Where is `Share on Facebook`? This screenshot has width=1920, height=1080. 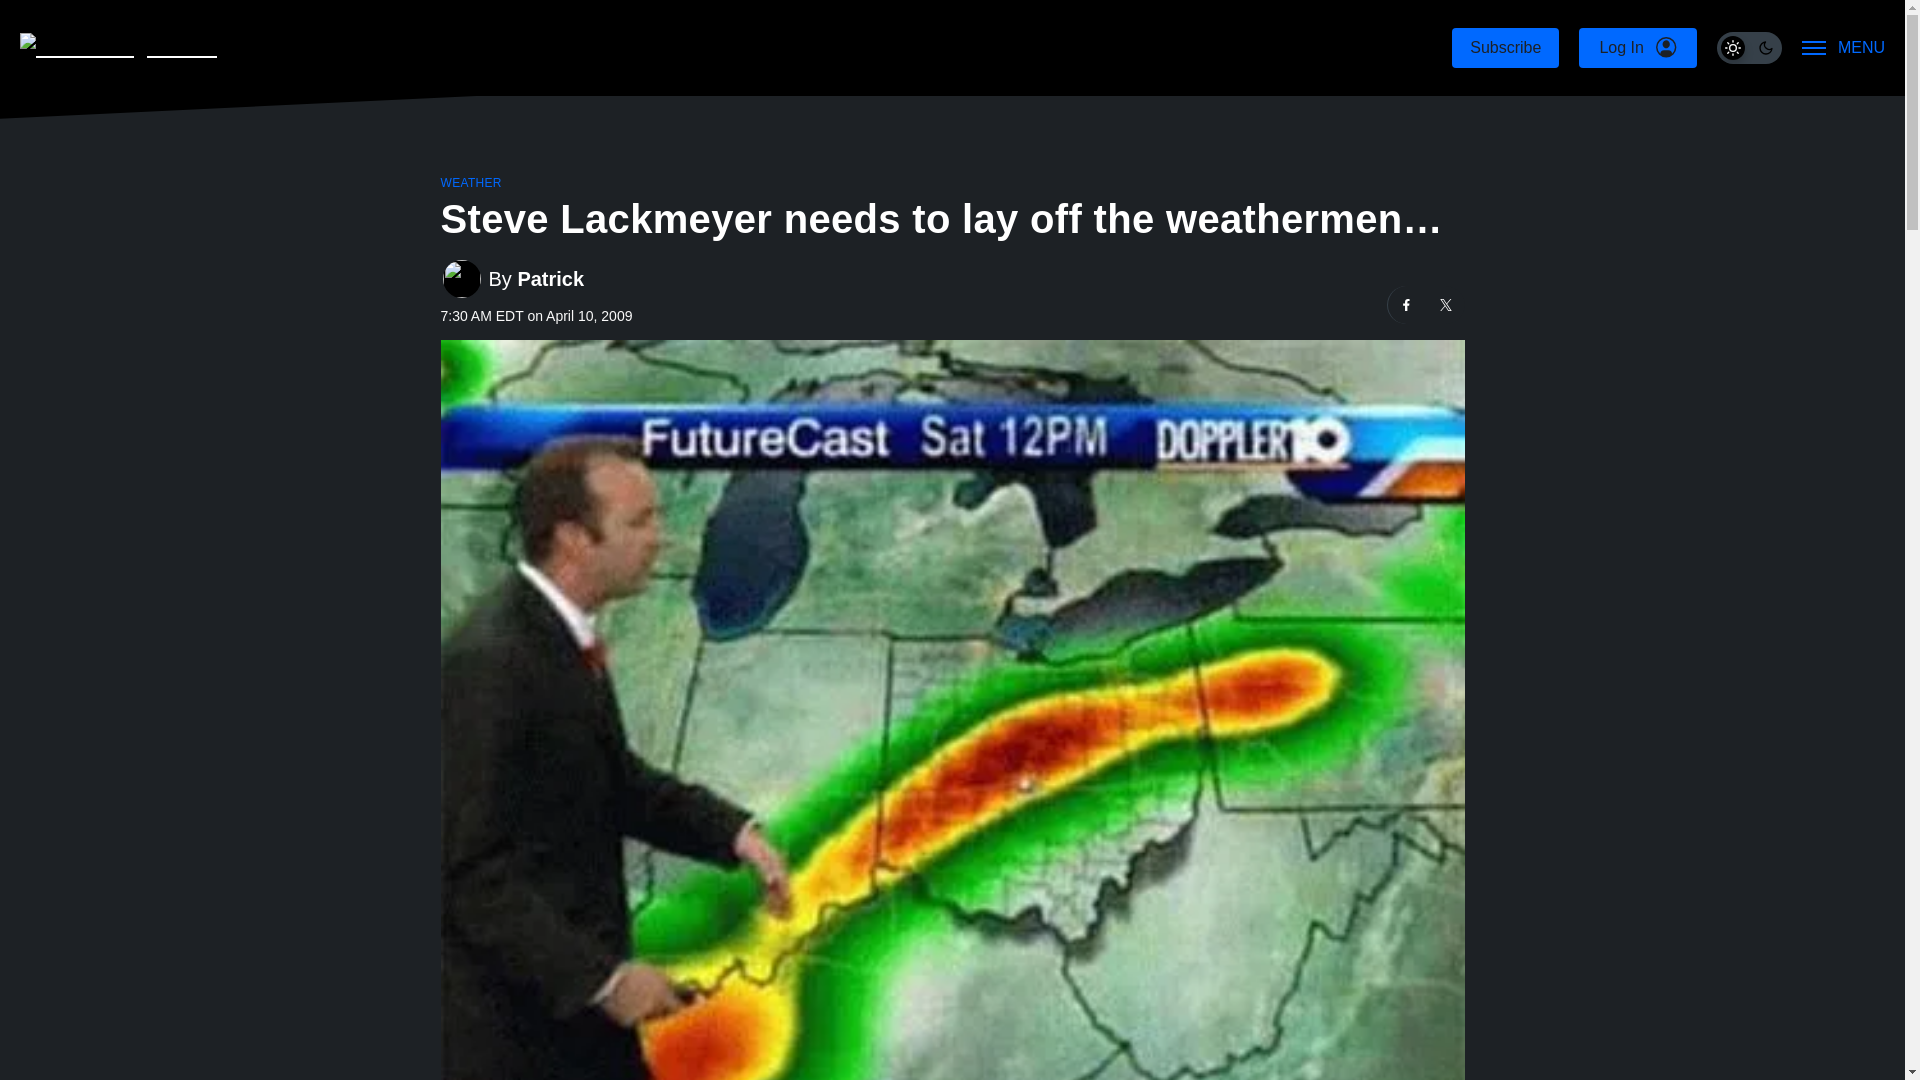 Share on Facebook is located at coordinates (1407, 305).